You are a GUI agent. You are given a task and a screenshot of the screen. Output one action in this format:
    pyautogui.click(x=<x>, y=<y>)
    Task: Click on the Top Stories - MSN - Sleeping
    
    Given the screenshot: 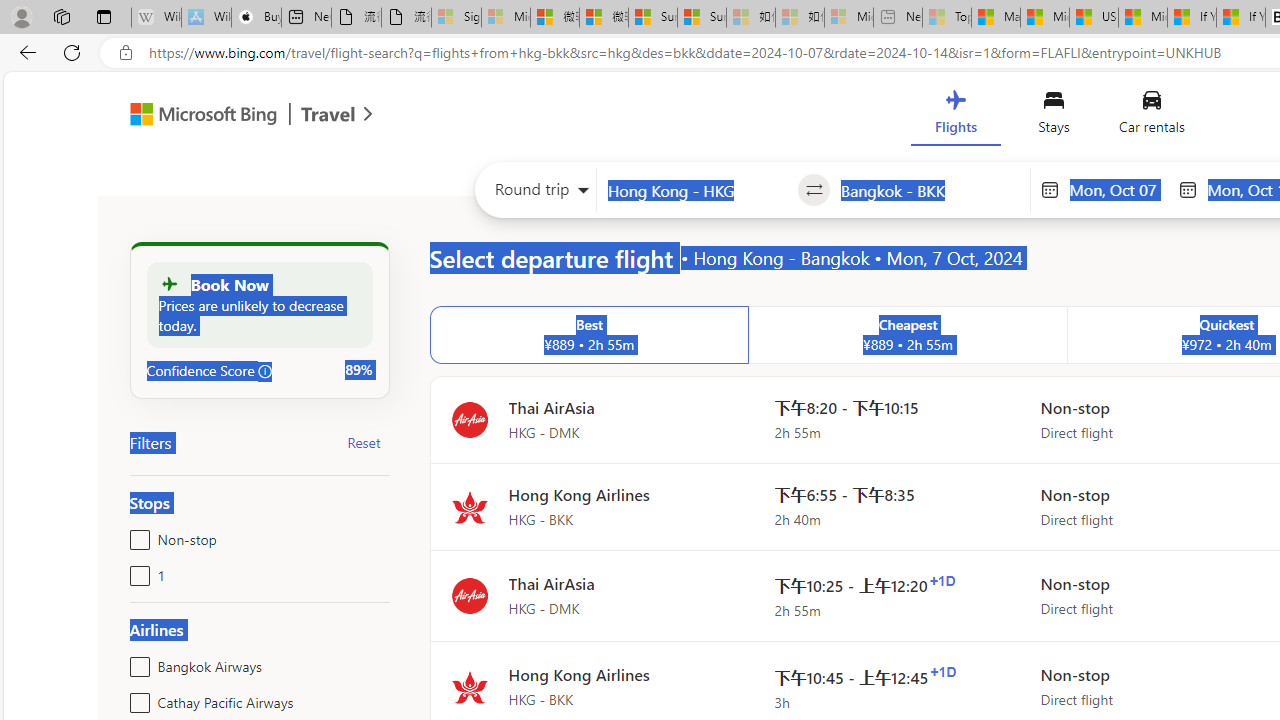 What is the action you would take?
    pyautogui.click(x=946, y=18)
    